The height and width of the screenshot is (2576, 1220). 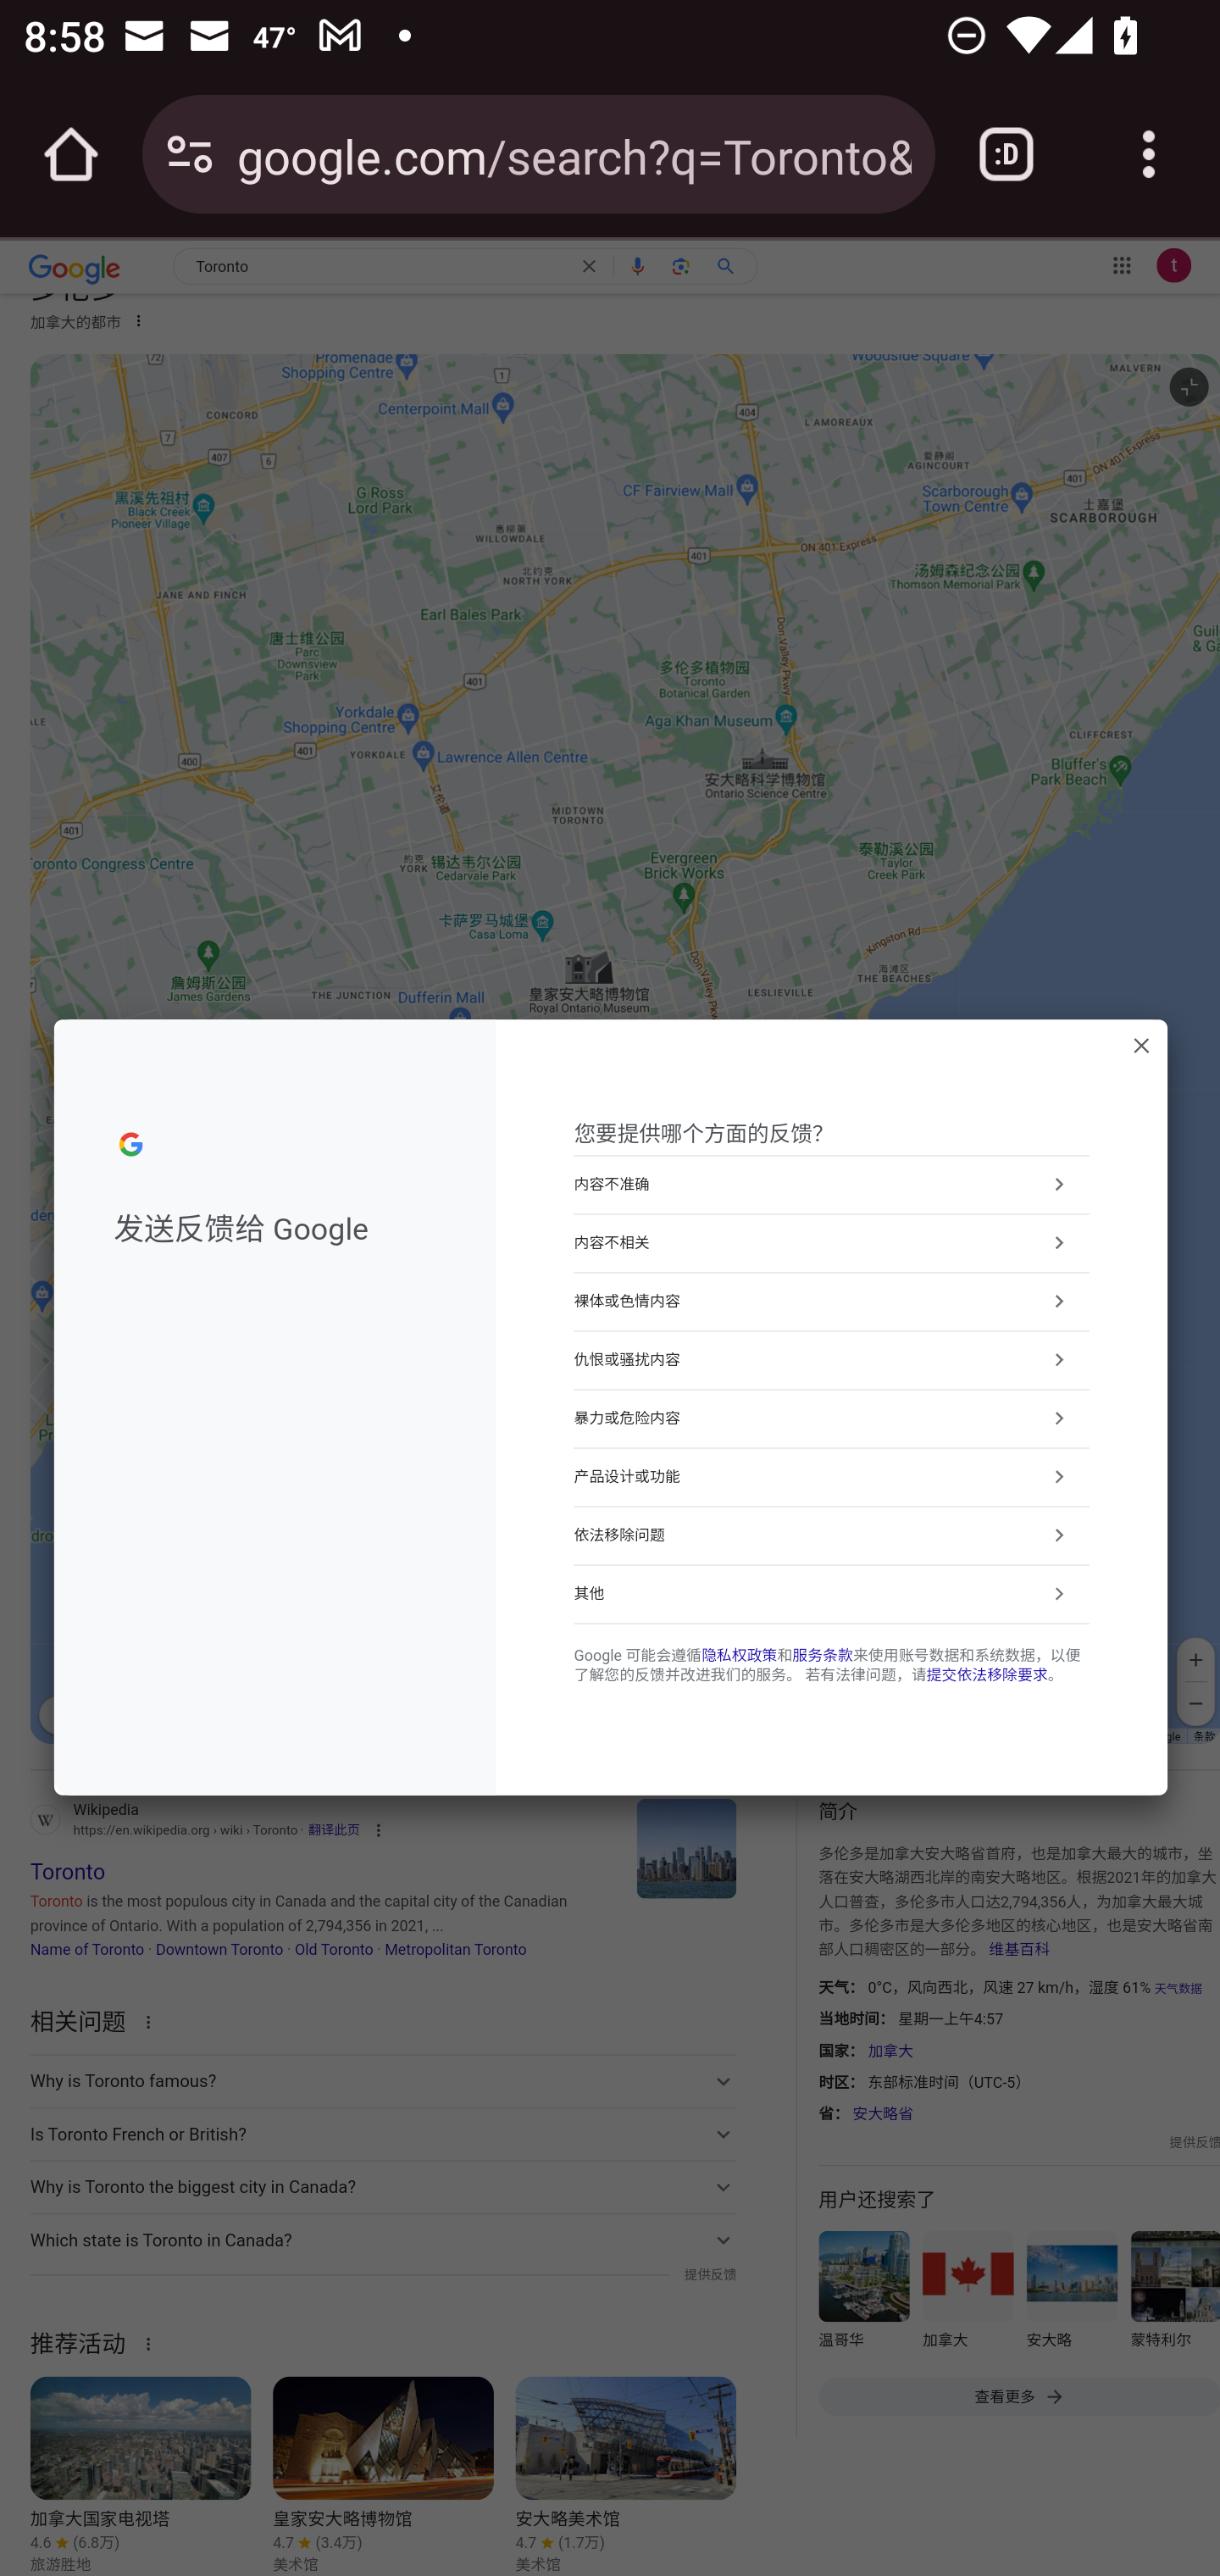 I want to click on 依法移除问题, so click(x=832, y=1535).